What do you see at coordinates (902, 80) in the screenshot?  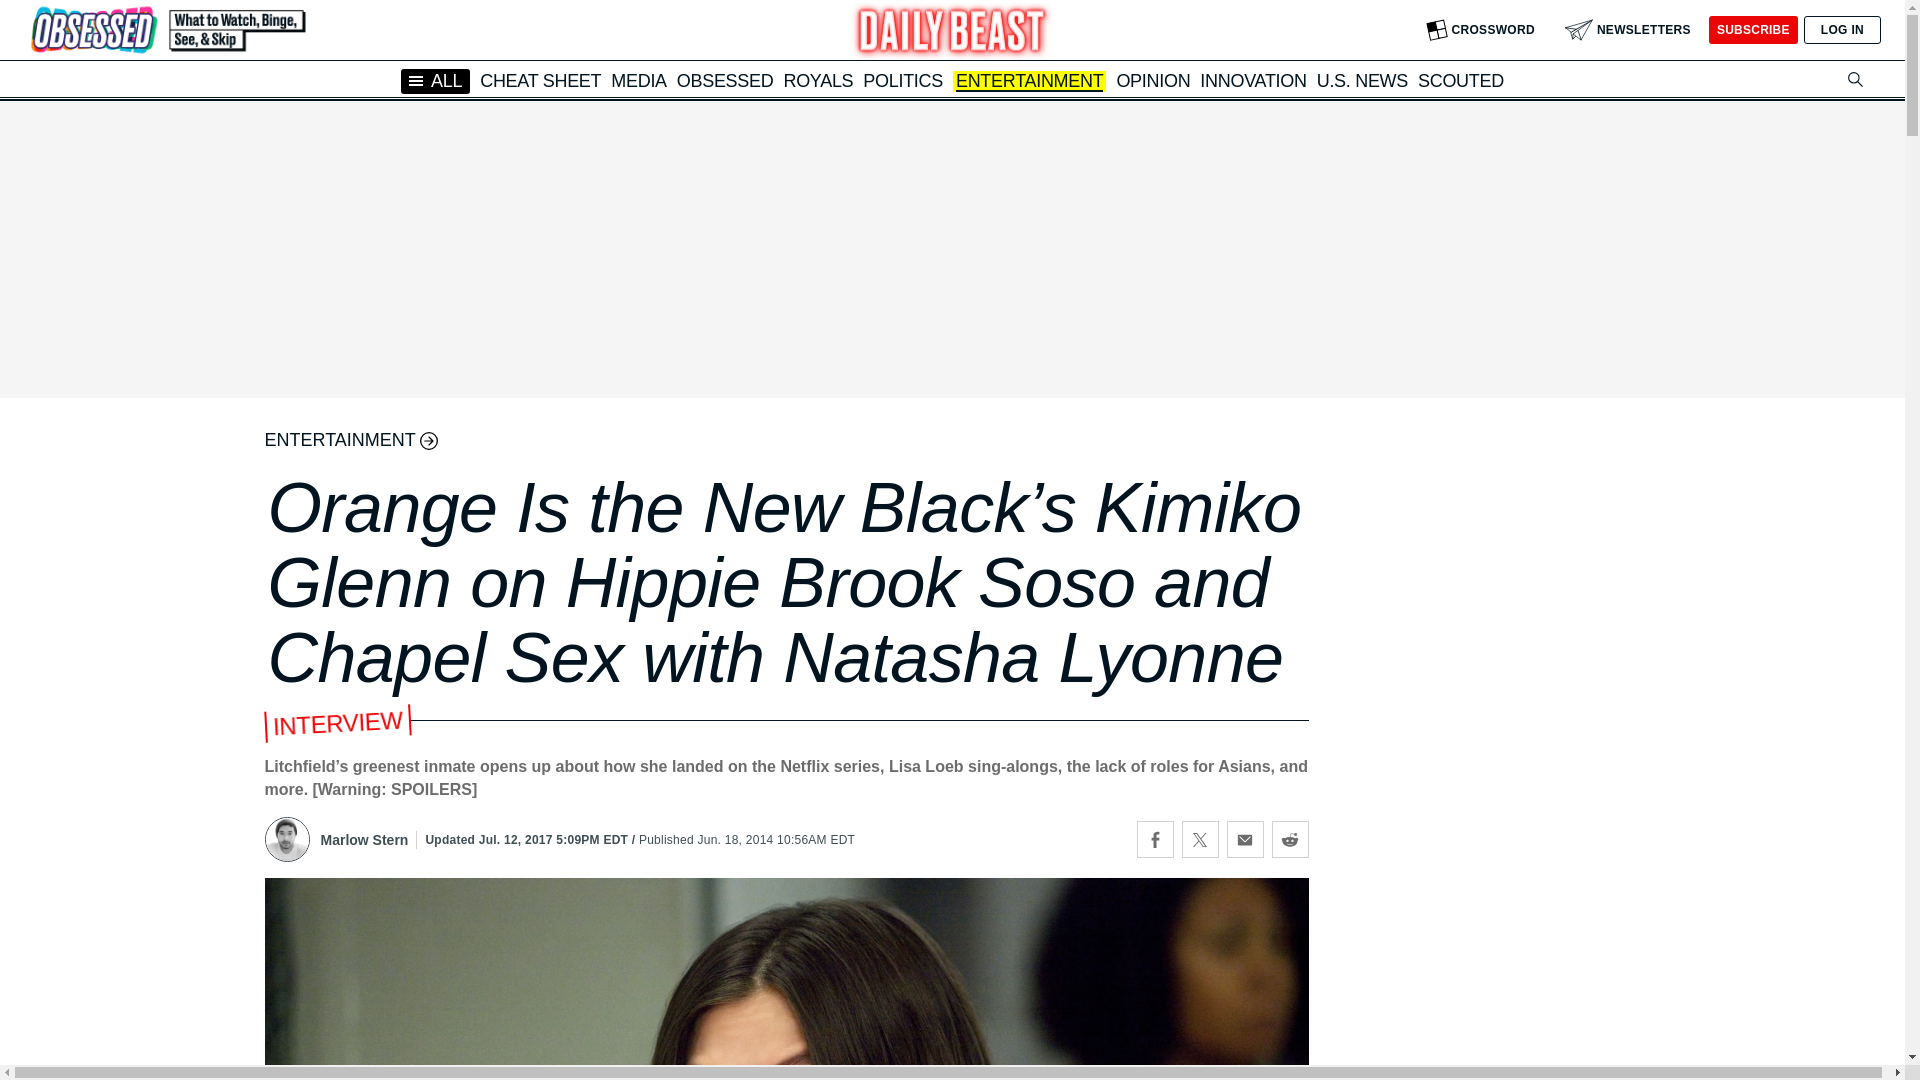 I see `POLITICS` at bounding box center [902, 80].